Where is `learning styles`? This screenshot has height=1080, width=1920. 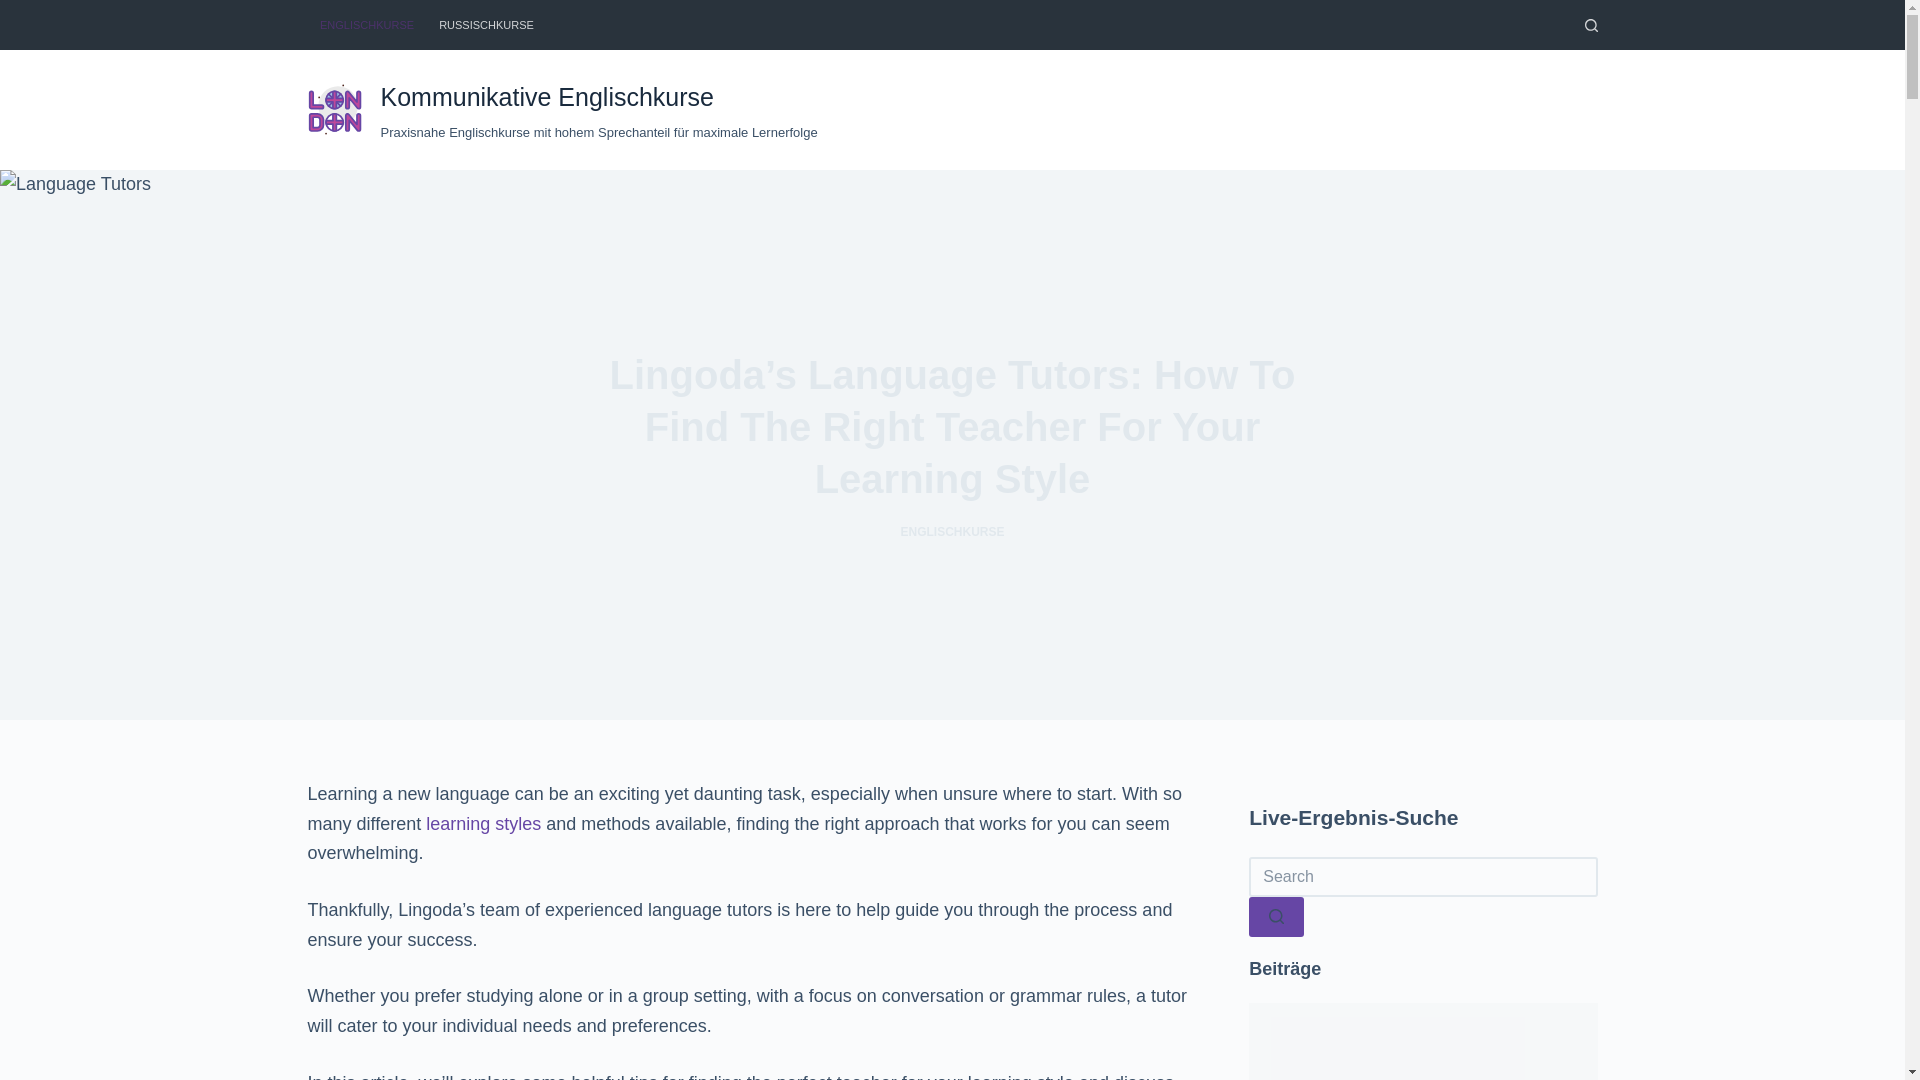 learning styles is located at coordinates (484, 824).